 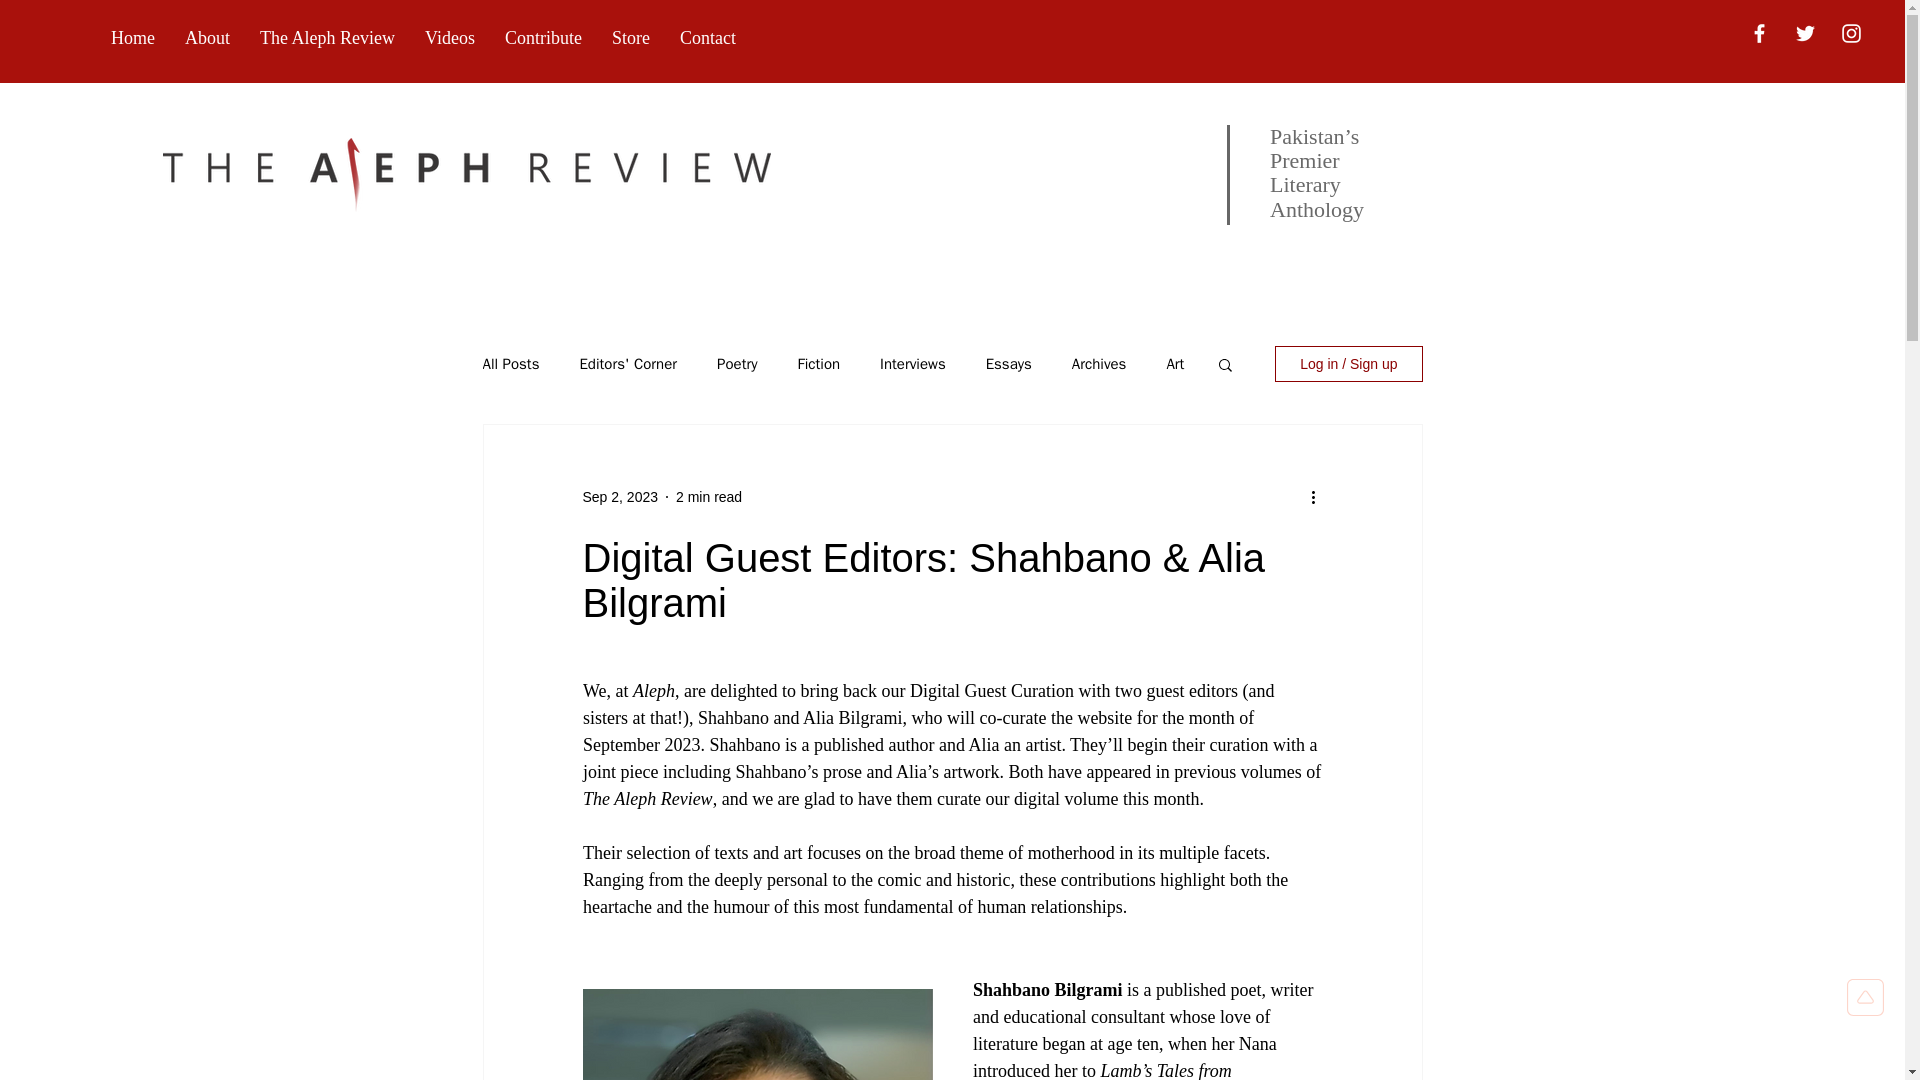 I want to click on Essays, so click(x=1009, y=363).